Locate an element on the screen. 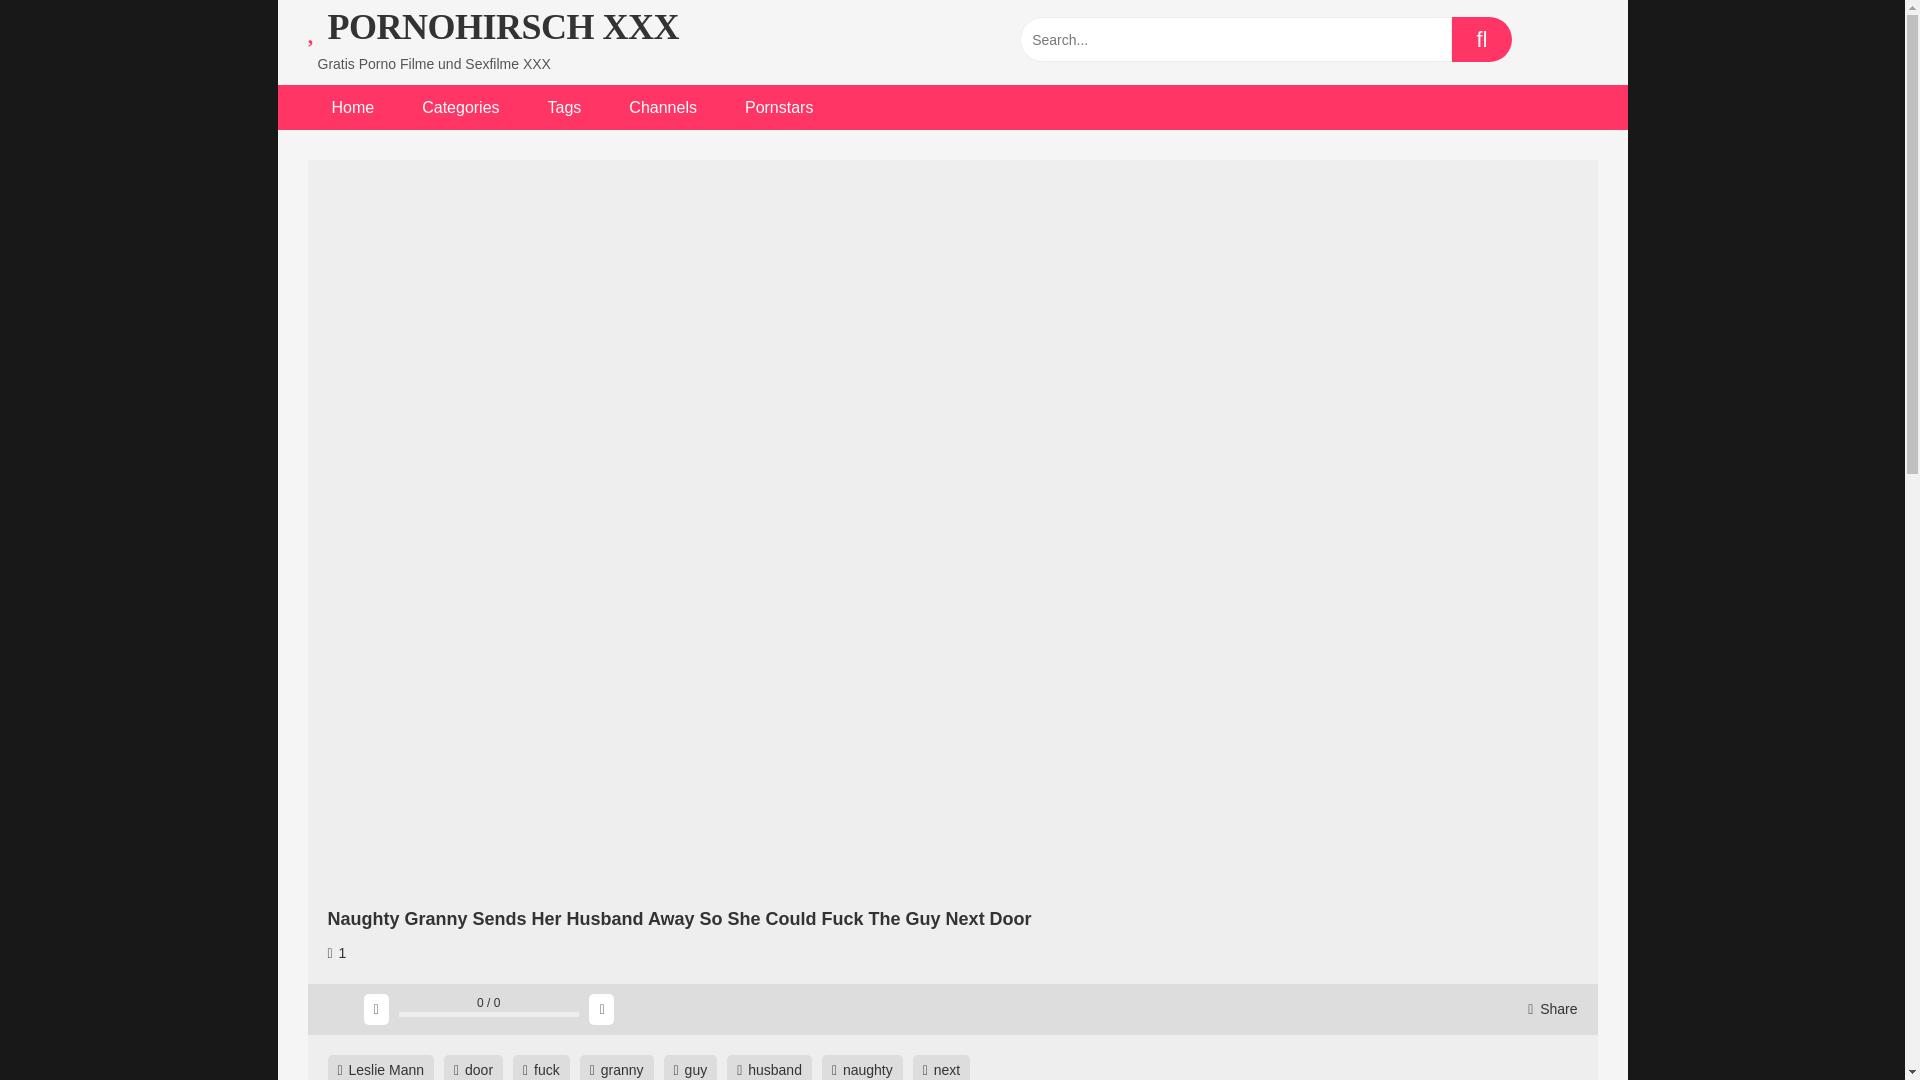 The width and height of the screenshot is (1920, 1080). next is located at coordinates (941, 1068).